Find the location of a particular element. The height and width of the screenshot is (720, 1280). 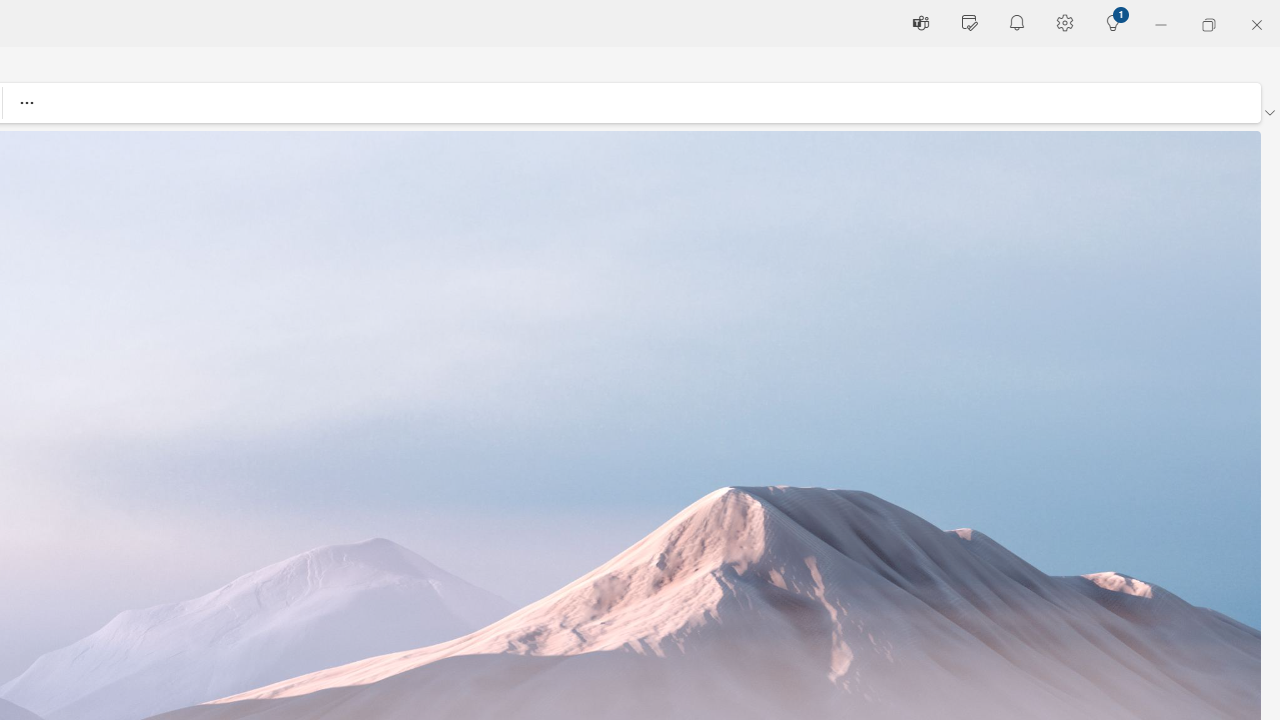

Ribbon display options is located at coordinates (1269, 112).